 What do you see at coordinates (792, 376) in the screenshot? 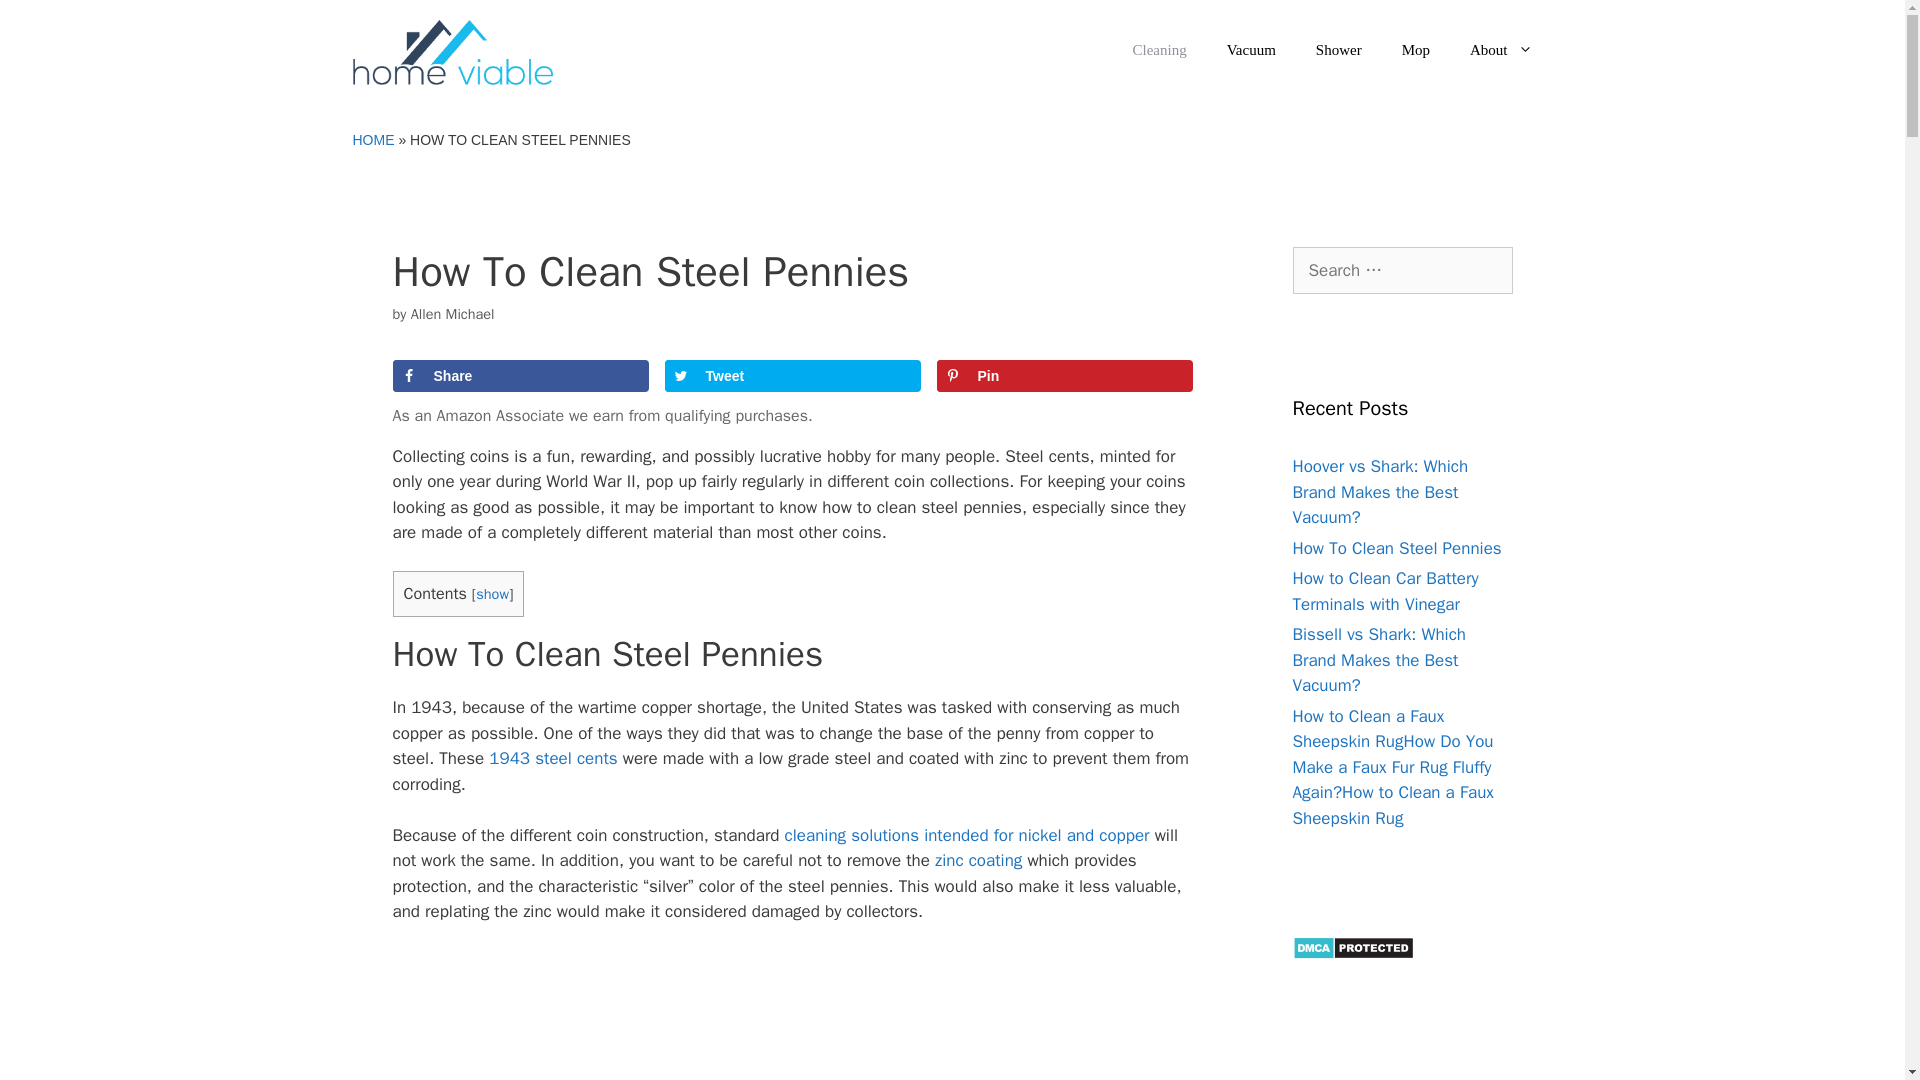
I see `Tweet` at bounding box center [792, 376].